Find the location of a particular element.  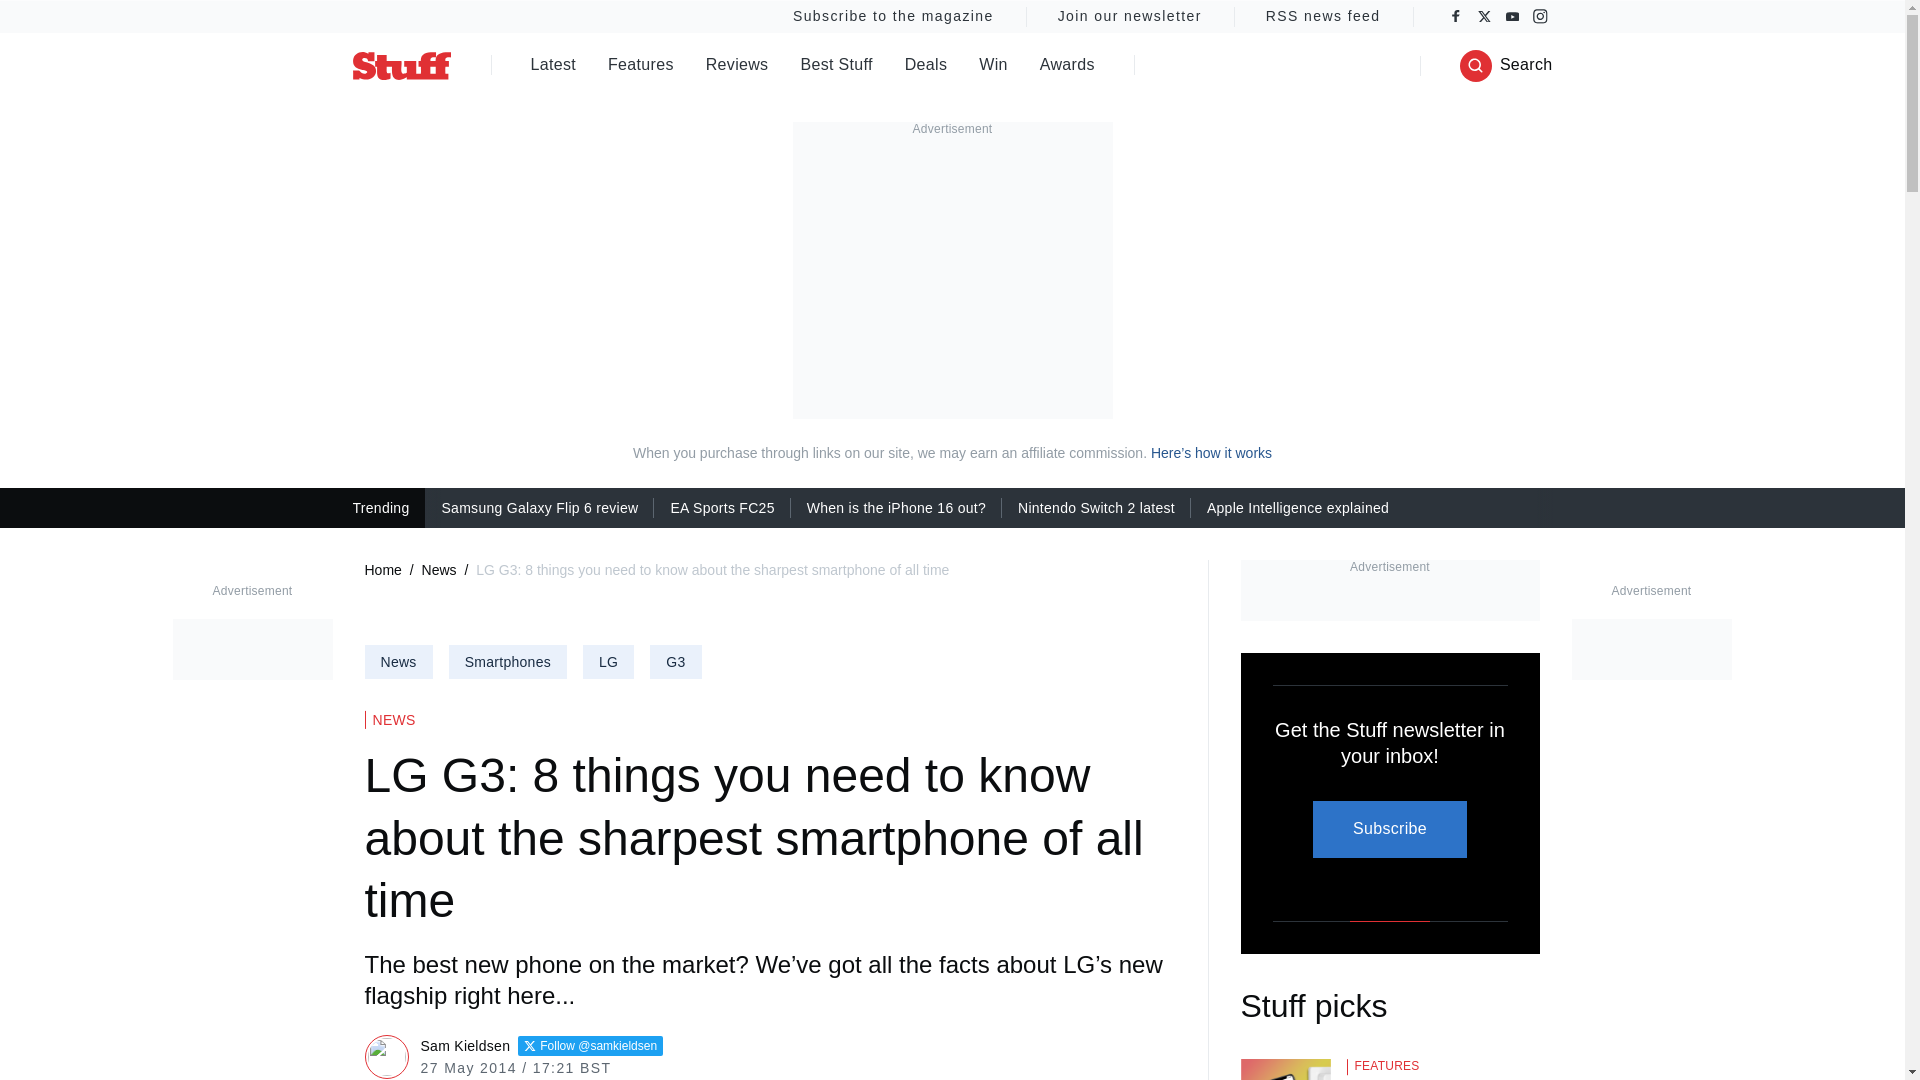

YouTube is located at coordinates (1512, 16).